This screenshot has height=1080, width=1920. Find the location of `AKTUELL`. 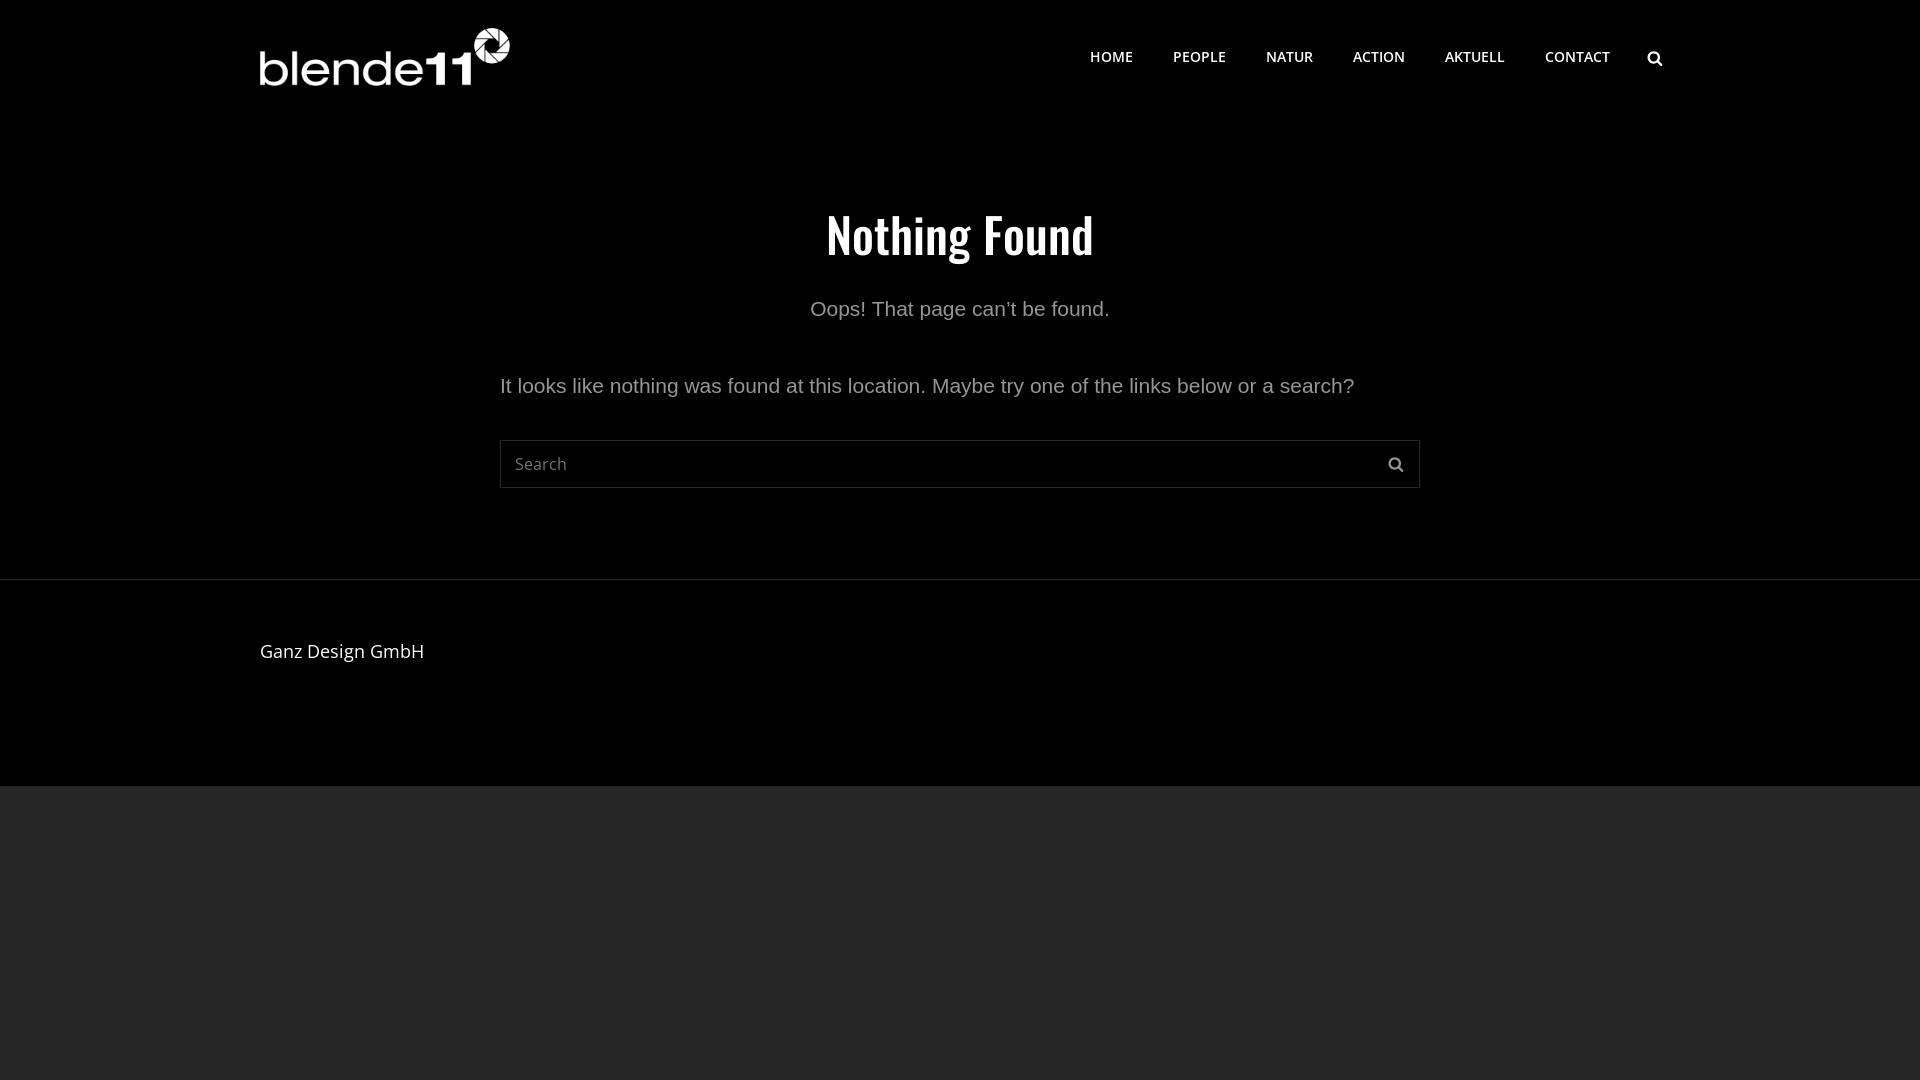

AKTUELL is located at coordinates (1475, 57).